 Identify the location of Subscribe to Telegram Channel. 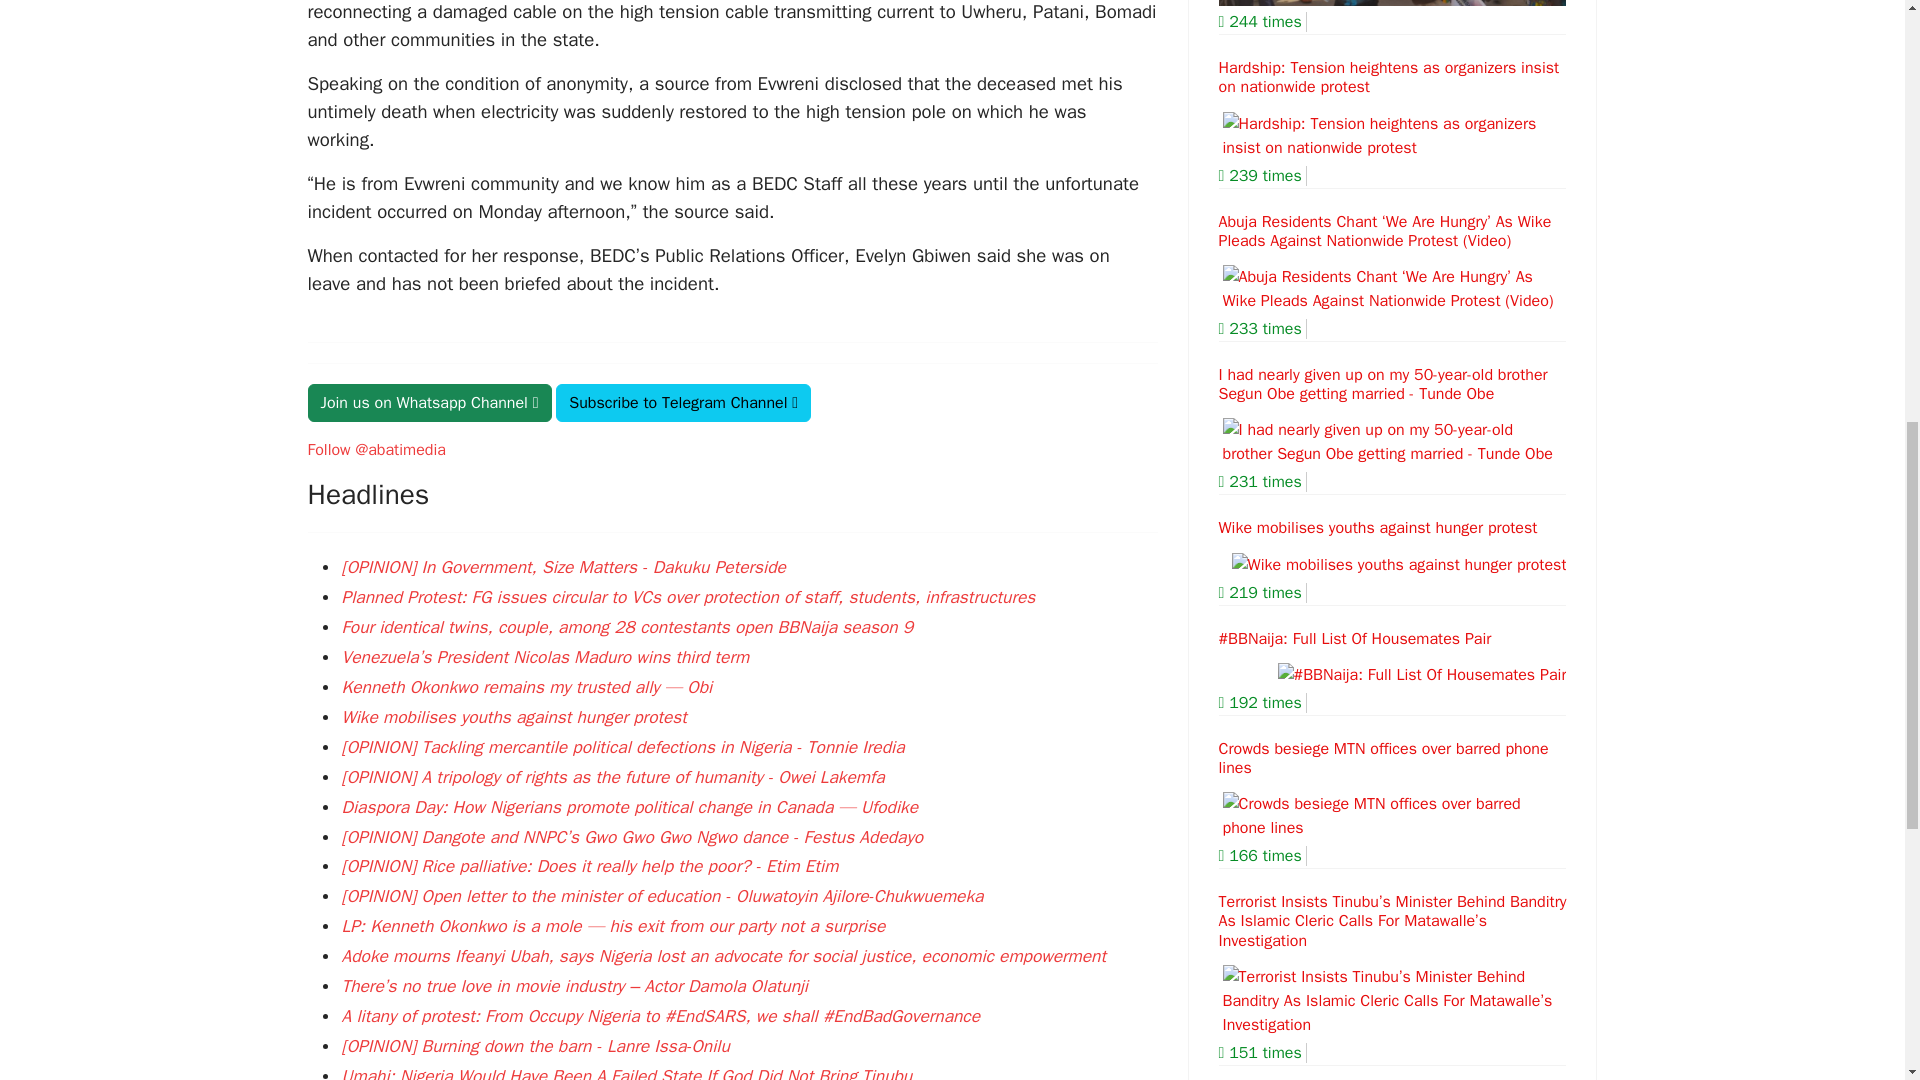
(683, 403).